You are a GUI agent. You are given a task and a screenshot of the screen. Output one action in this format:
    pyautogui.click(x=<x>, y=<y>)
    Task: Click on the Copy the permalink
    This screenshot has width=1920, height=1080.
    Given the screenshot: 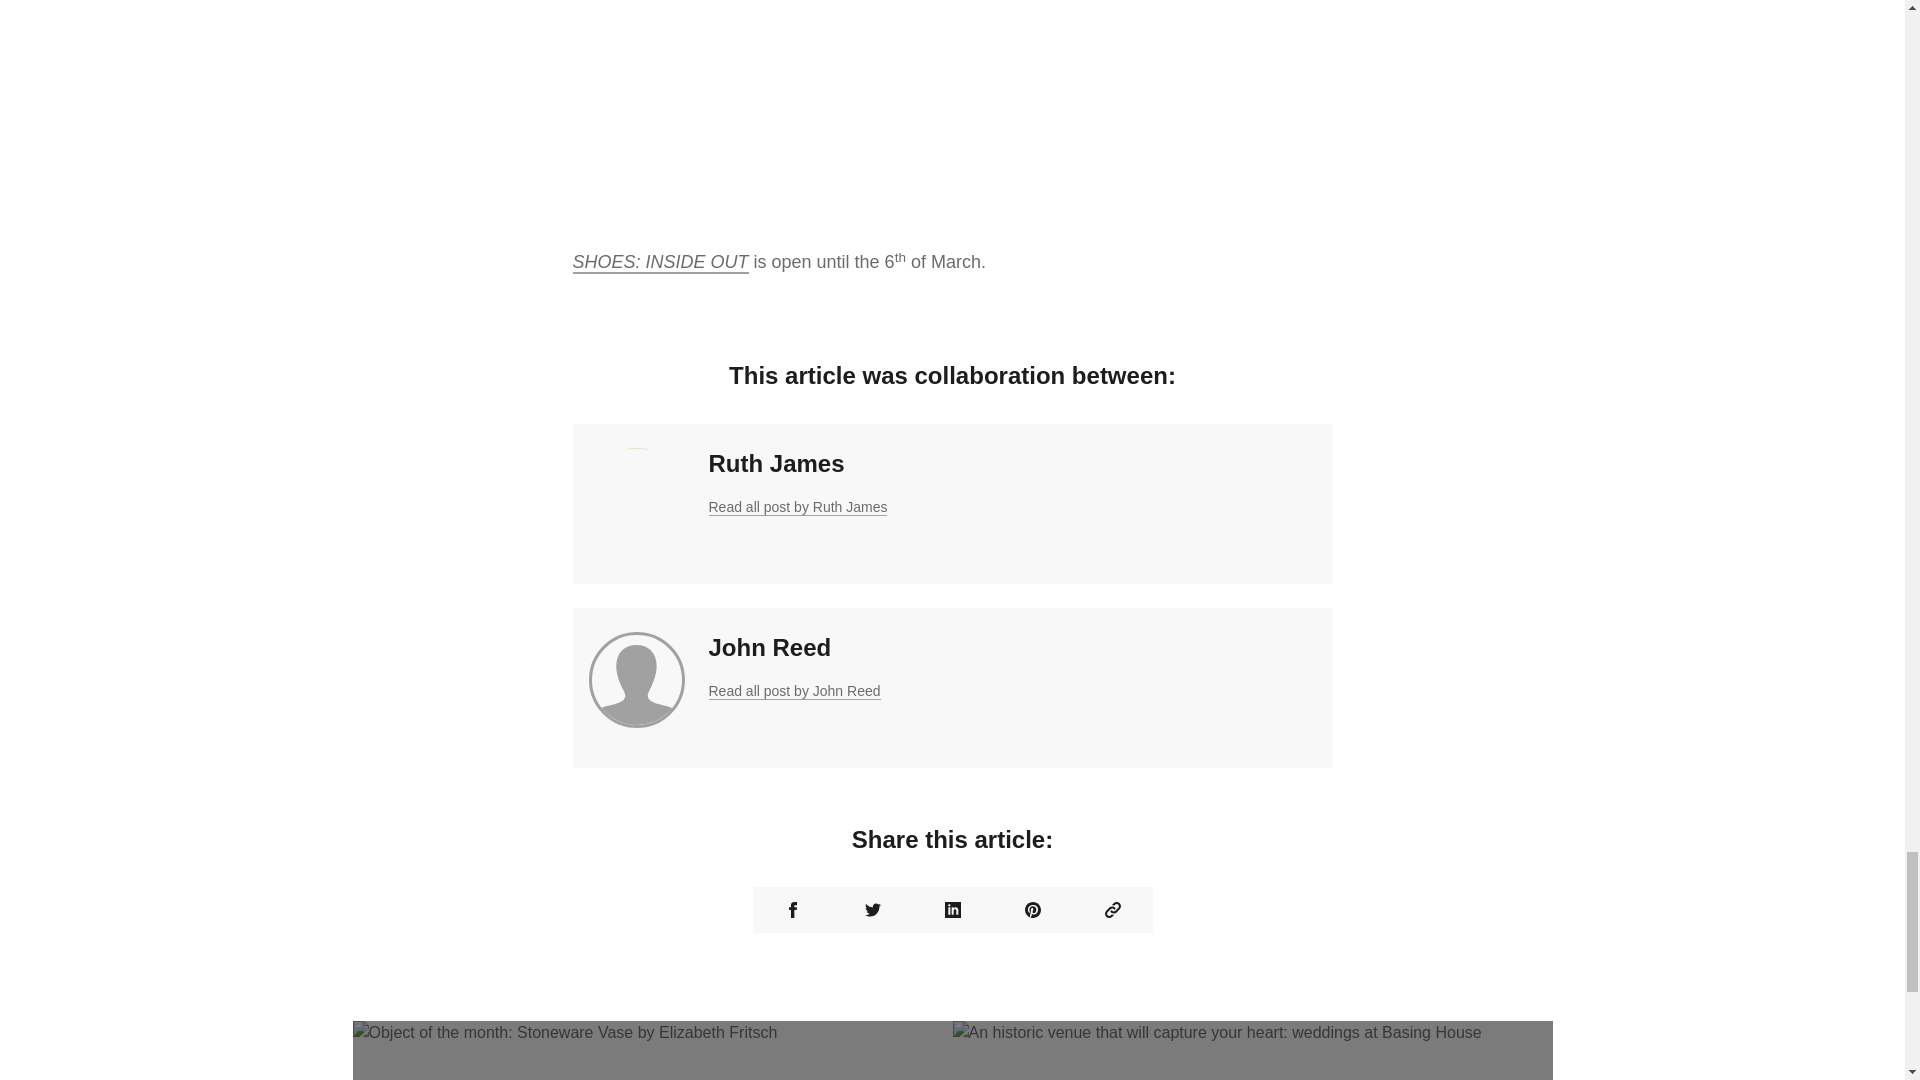 What is the action you would take?
    pyautogui.click(x=1112, y=910)
    